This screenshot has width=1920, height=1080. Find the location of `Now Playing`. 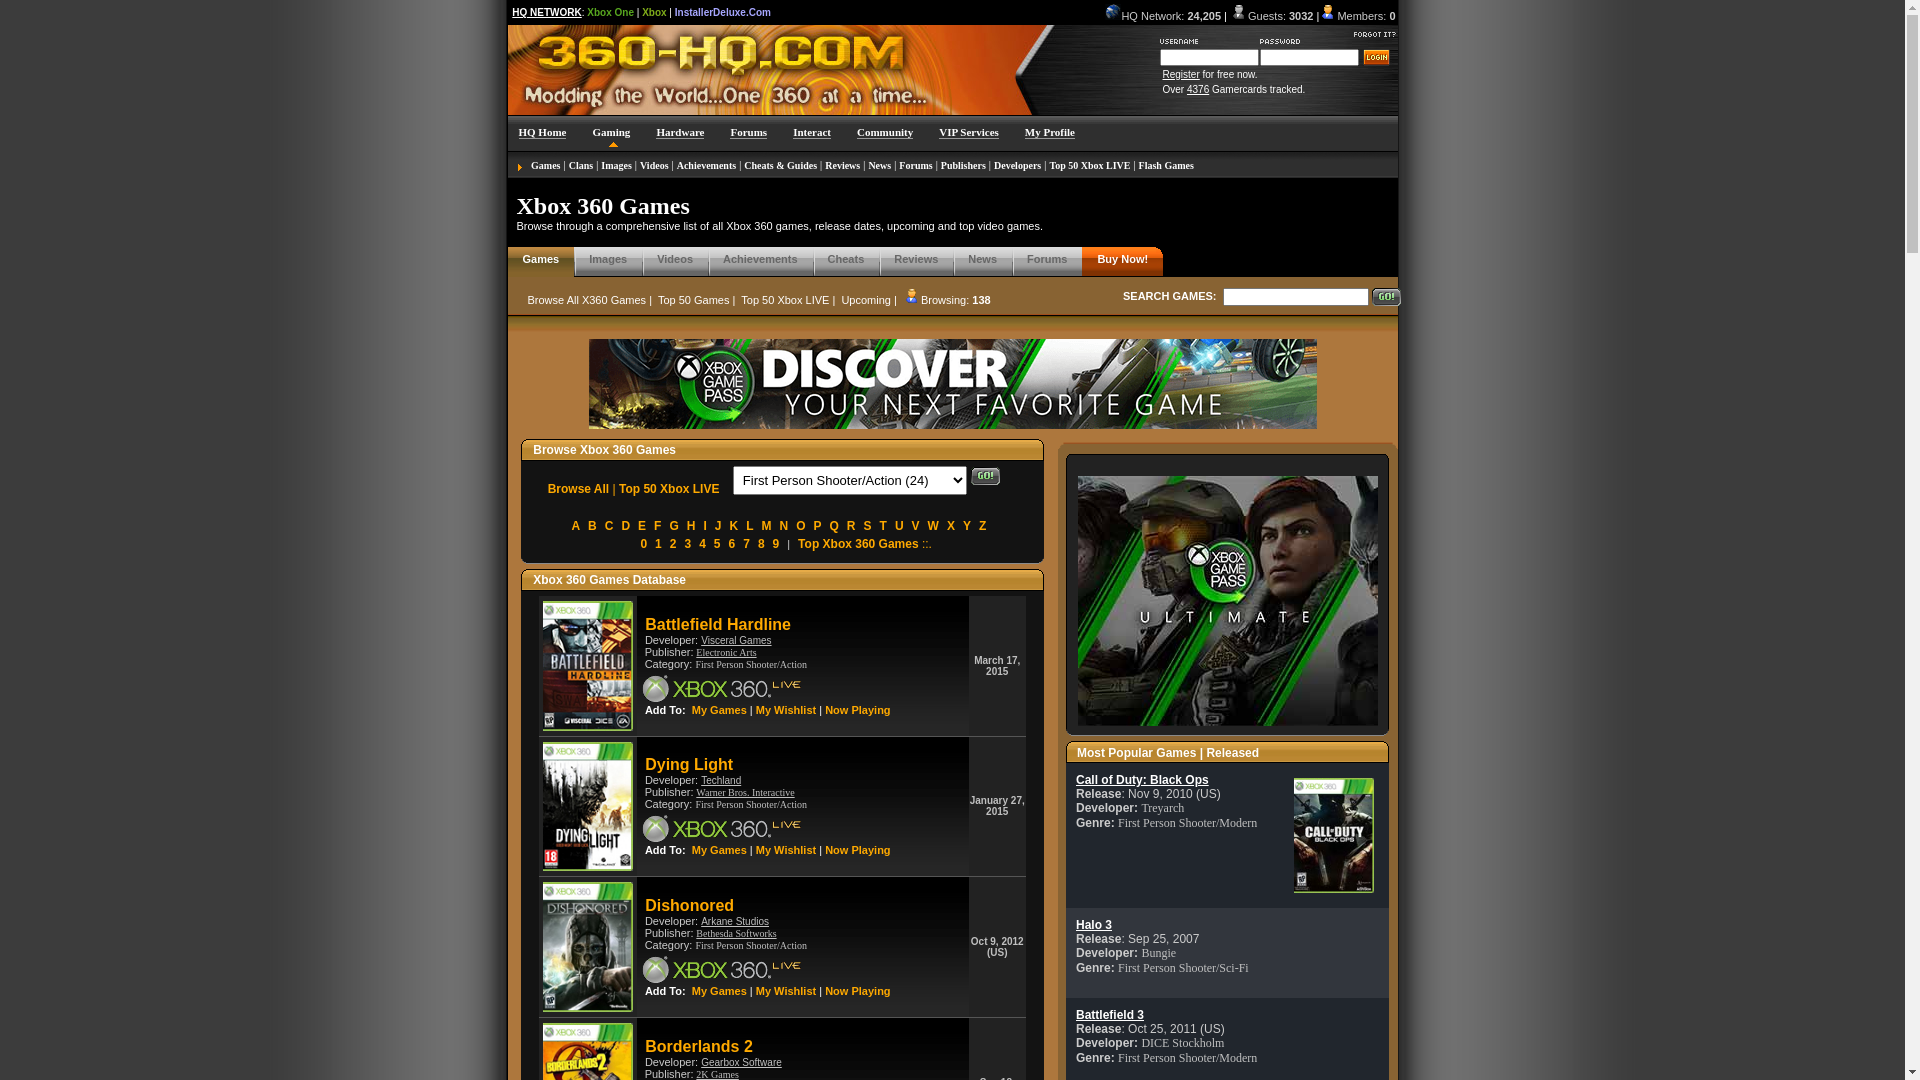

Now Playing is located at coordinates (858, 991).